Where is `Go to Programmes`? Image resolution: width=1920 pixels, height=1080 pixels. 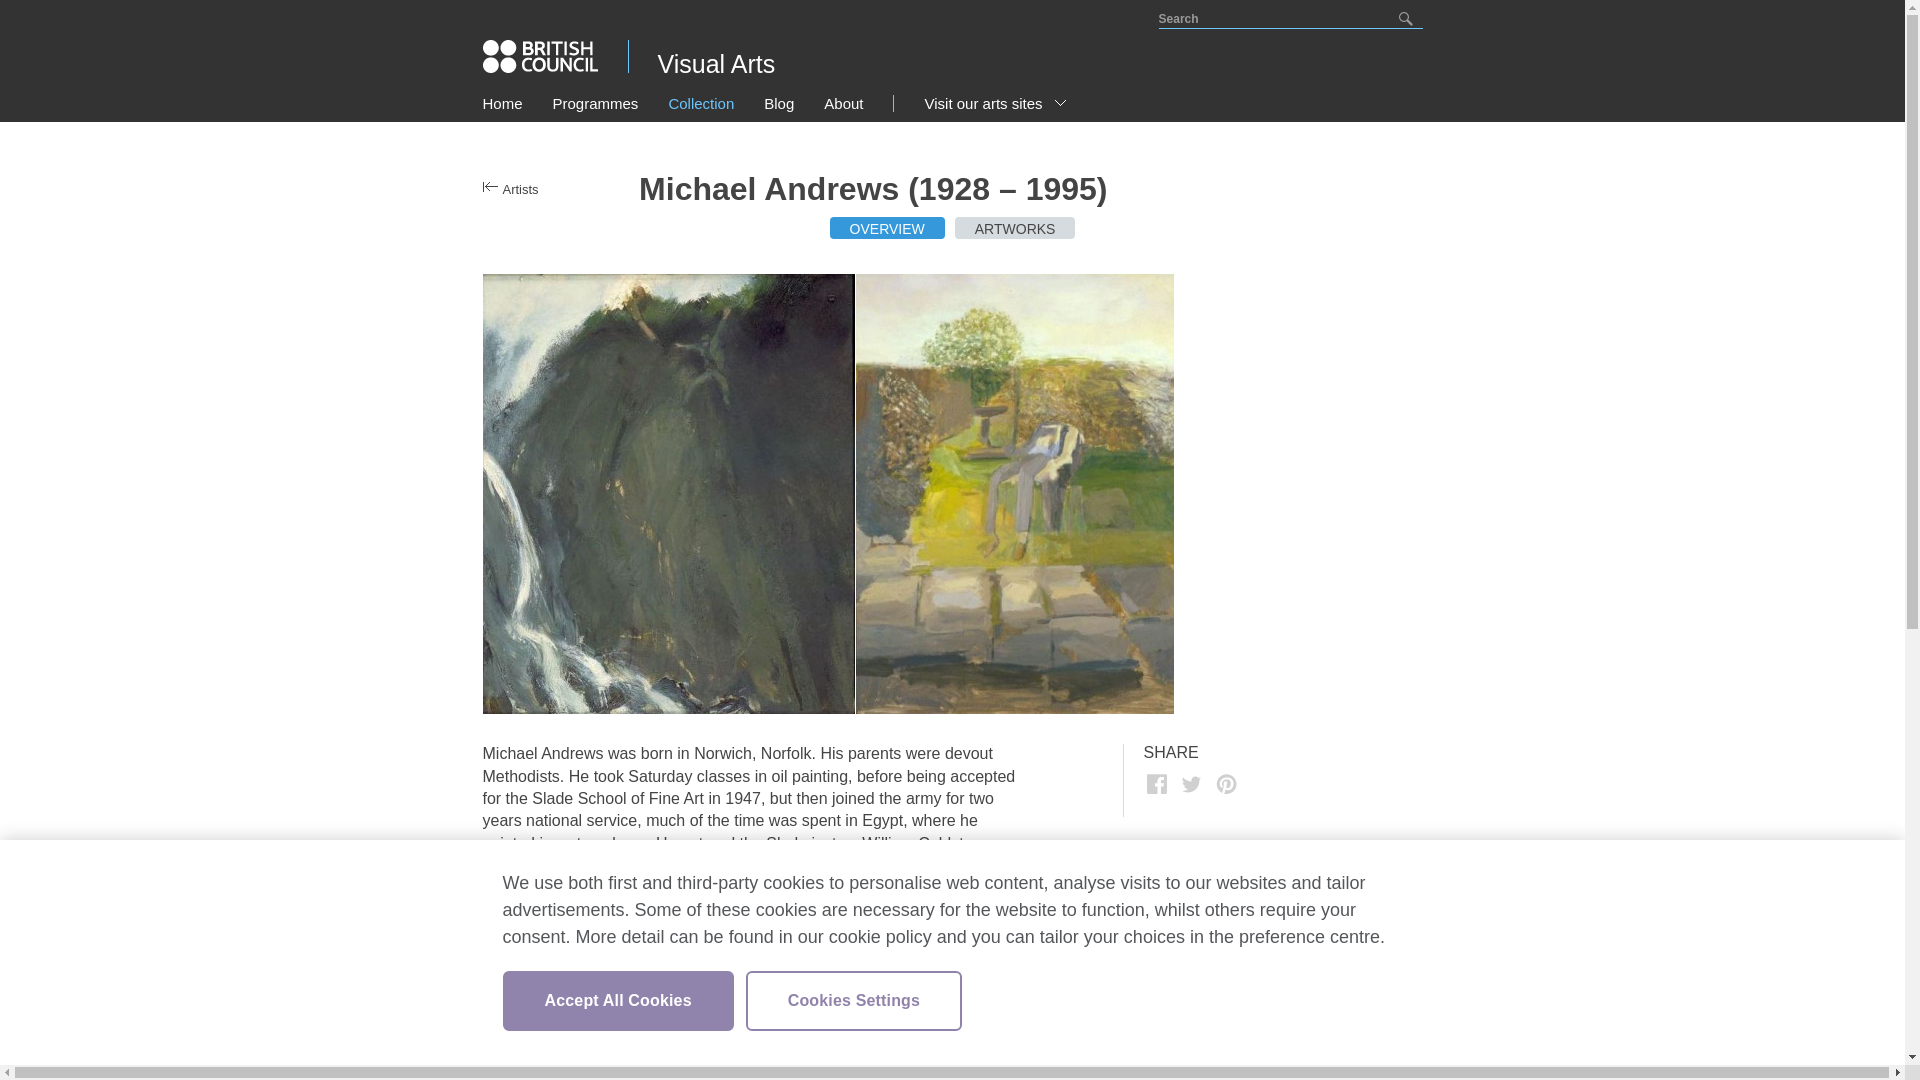
Go to Programmes is located at coordinates (596, 104).